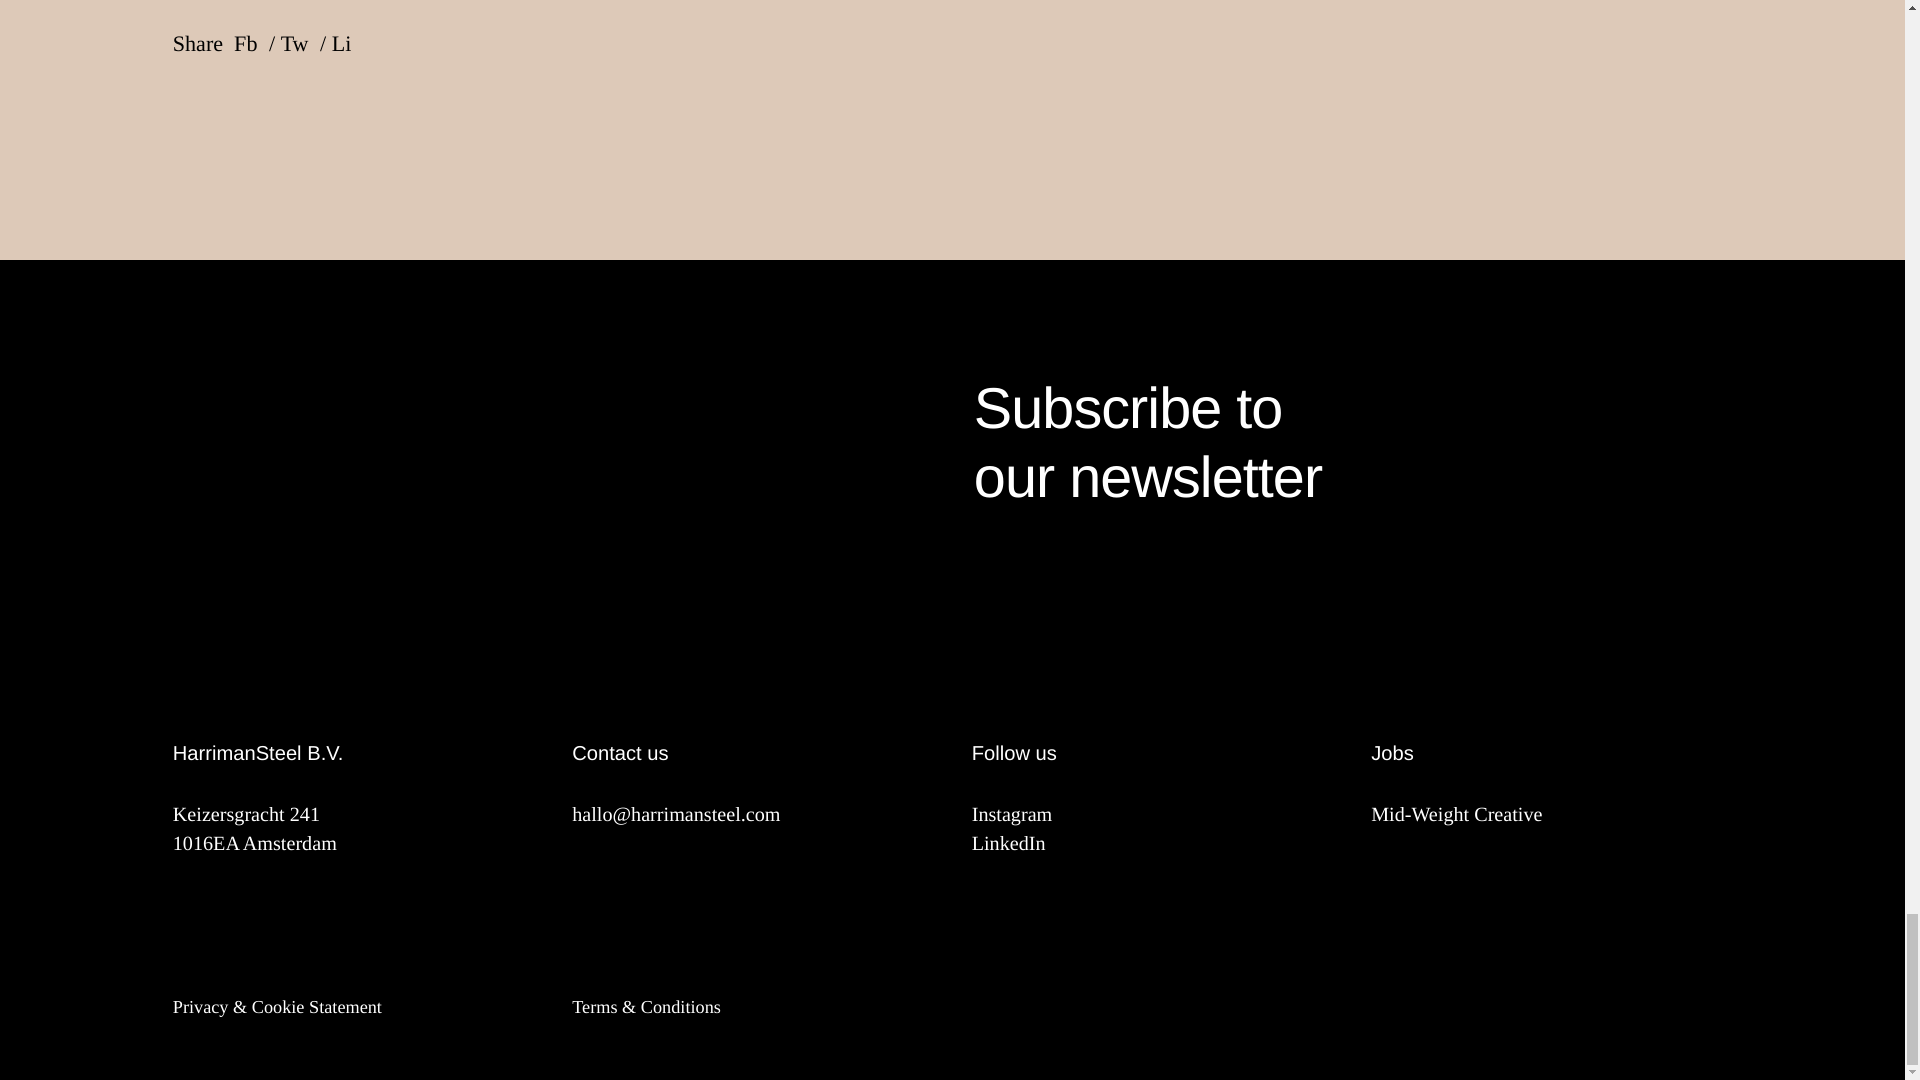  Describe the element at coordinates (1152, 816) in the screenshot. I see `Instagram` at that location.